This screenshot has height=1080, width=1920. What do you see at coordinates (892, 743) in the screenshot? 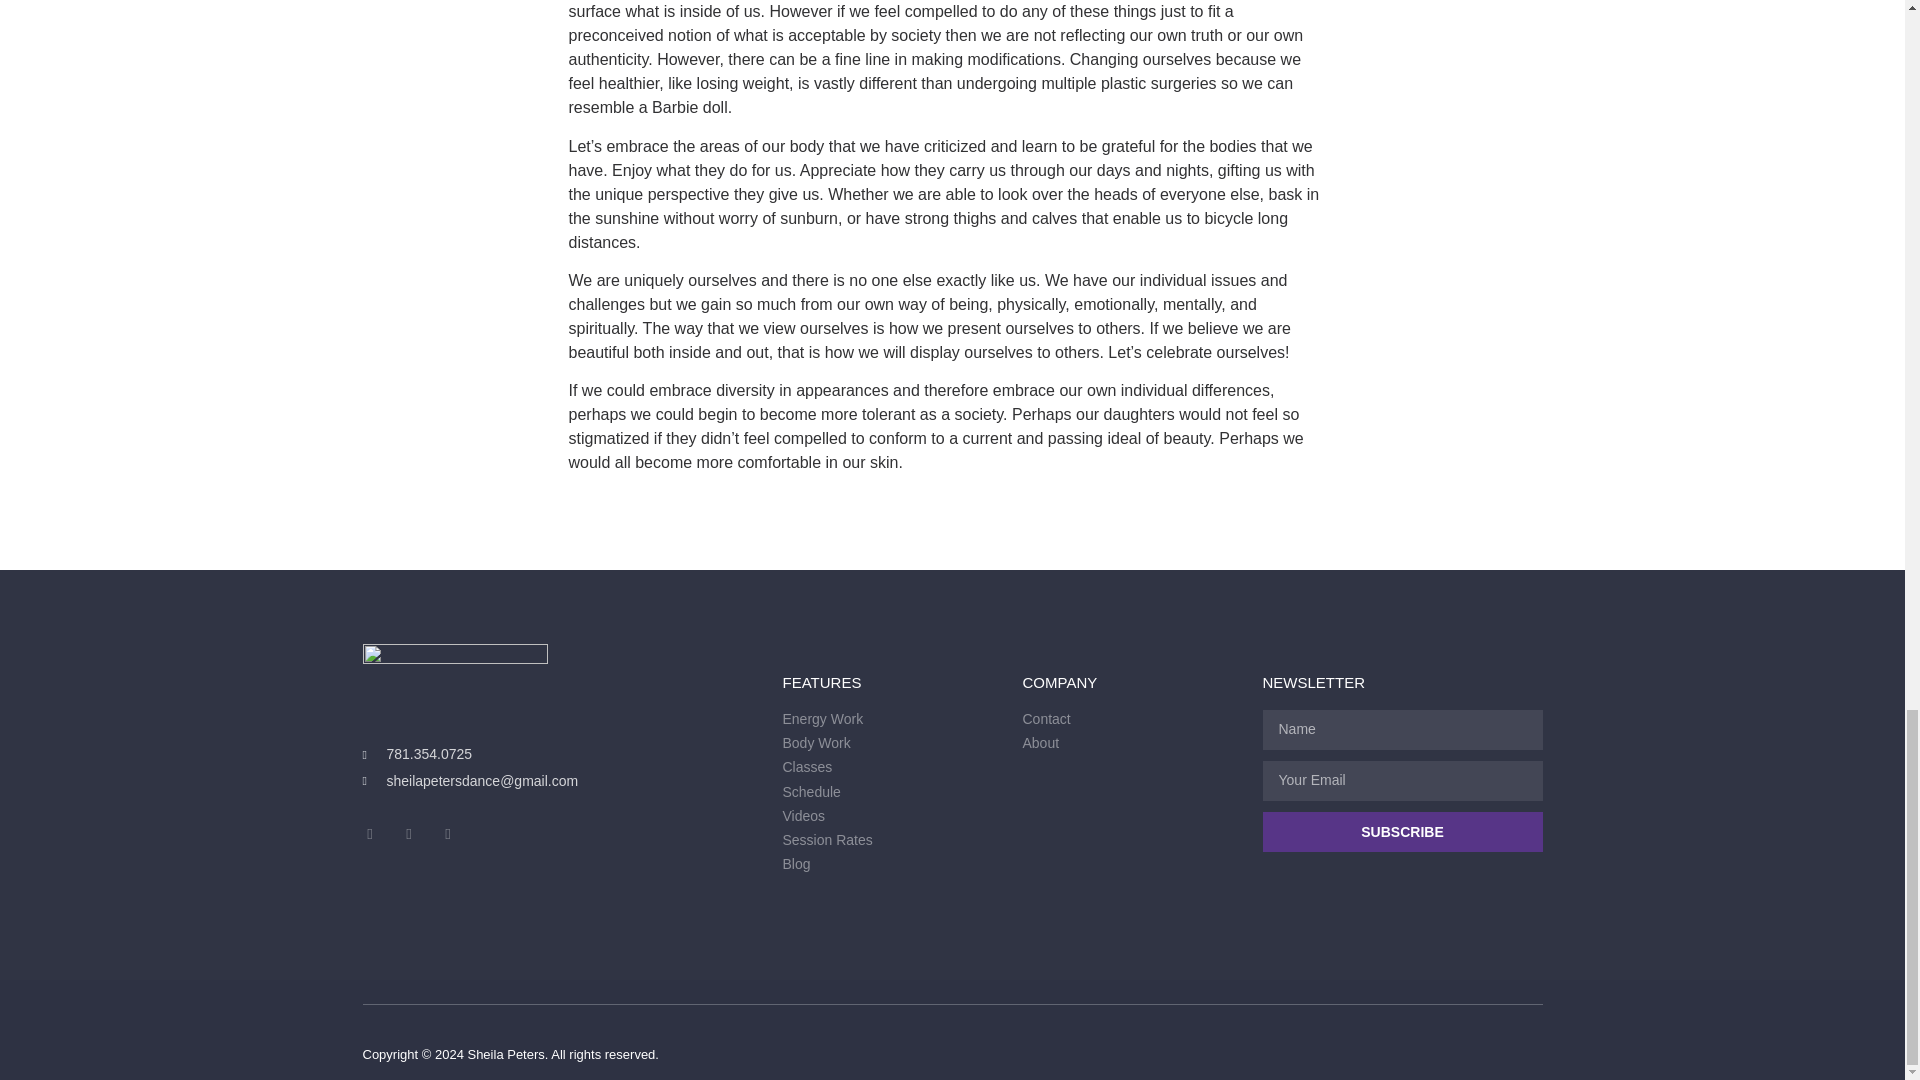
I see `Body Work` at bounding box center [892, 743].